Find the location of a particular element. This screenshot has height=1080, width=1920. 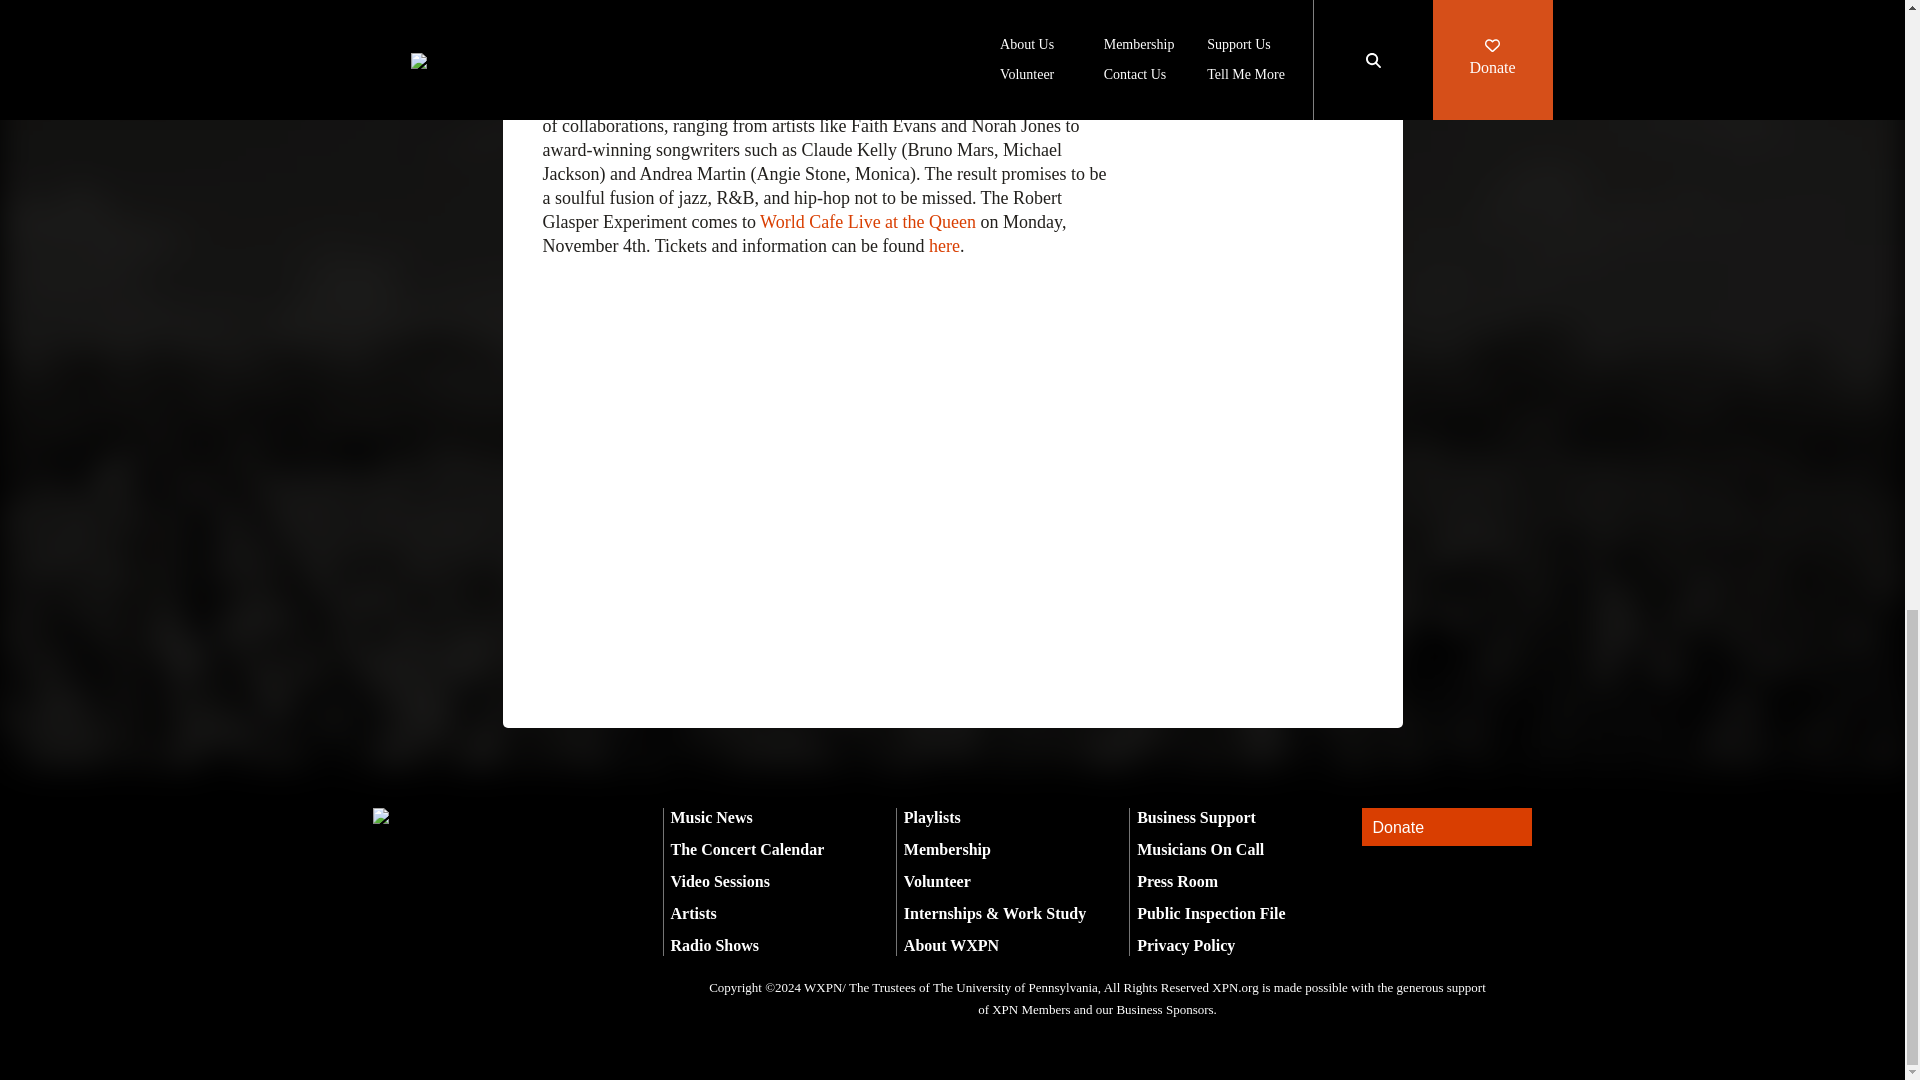

Volunteer is located at coordinates (938, 880).